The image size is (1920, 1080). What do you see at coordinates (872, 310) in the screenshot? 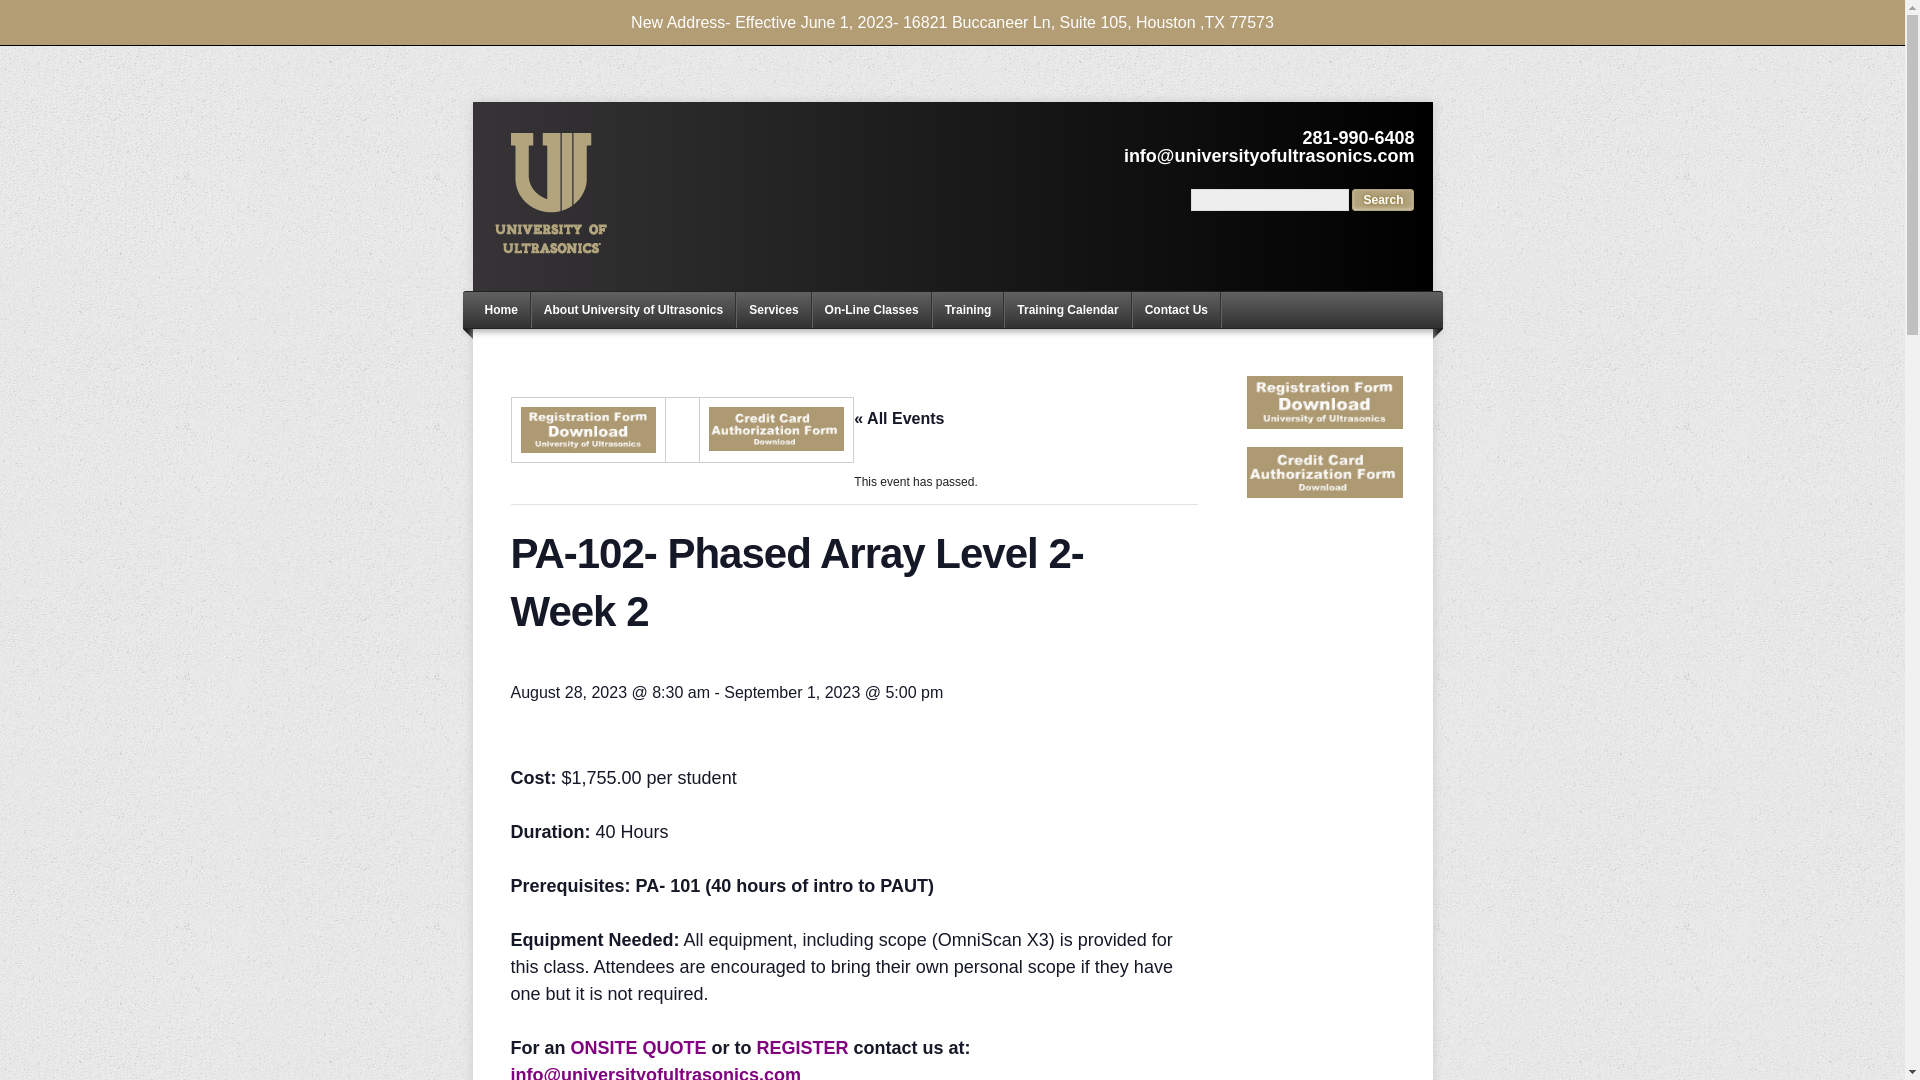
I see `On-Line Classes` at bounding box center [872, 310].